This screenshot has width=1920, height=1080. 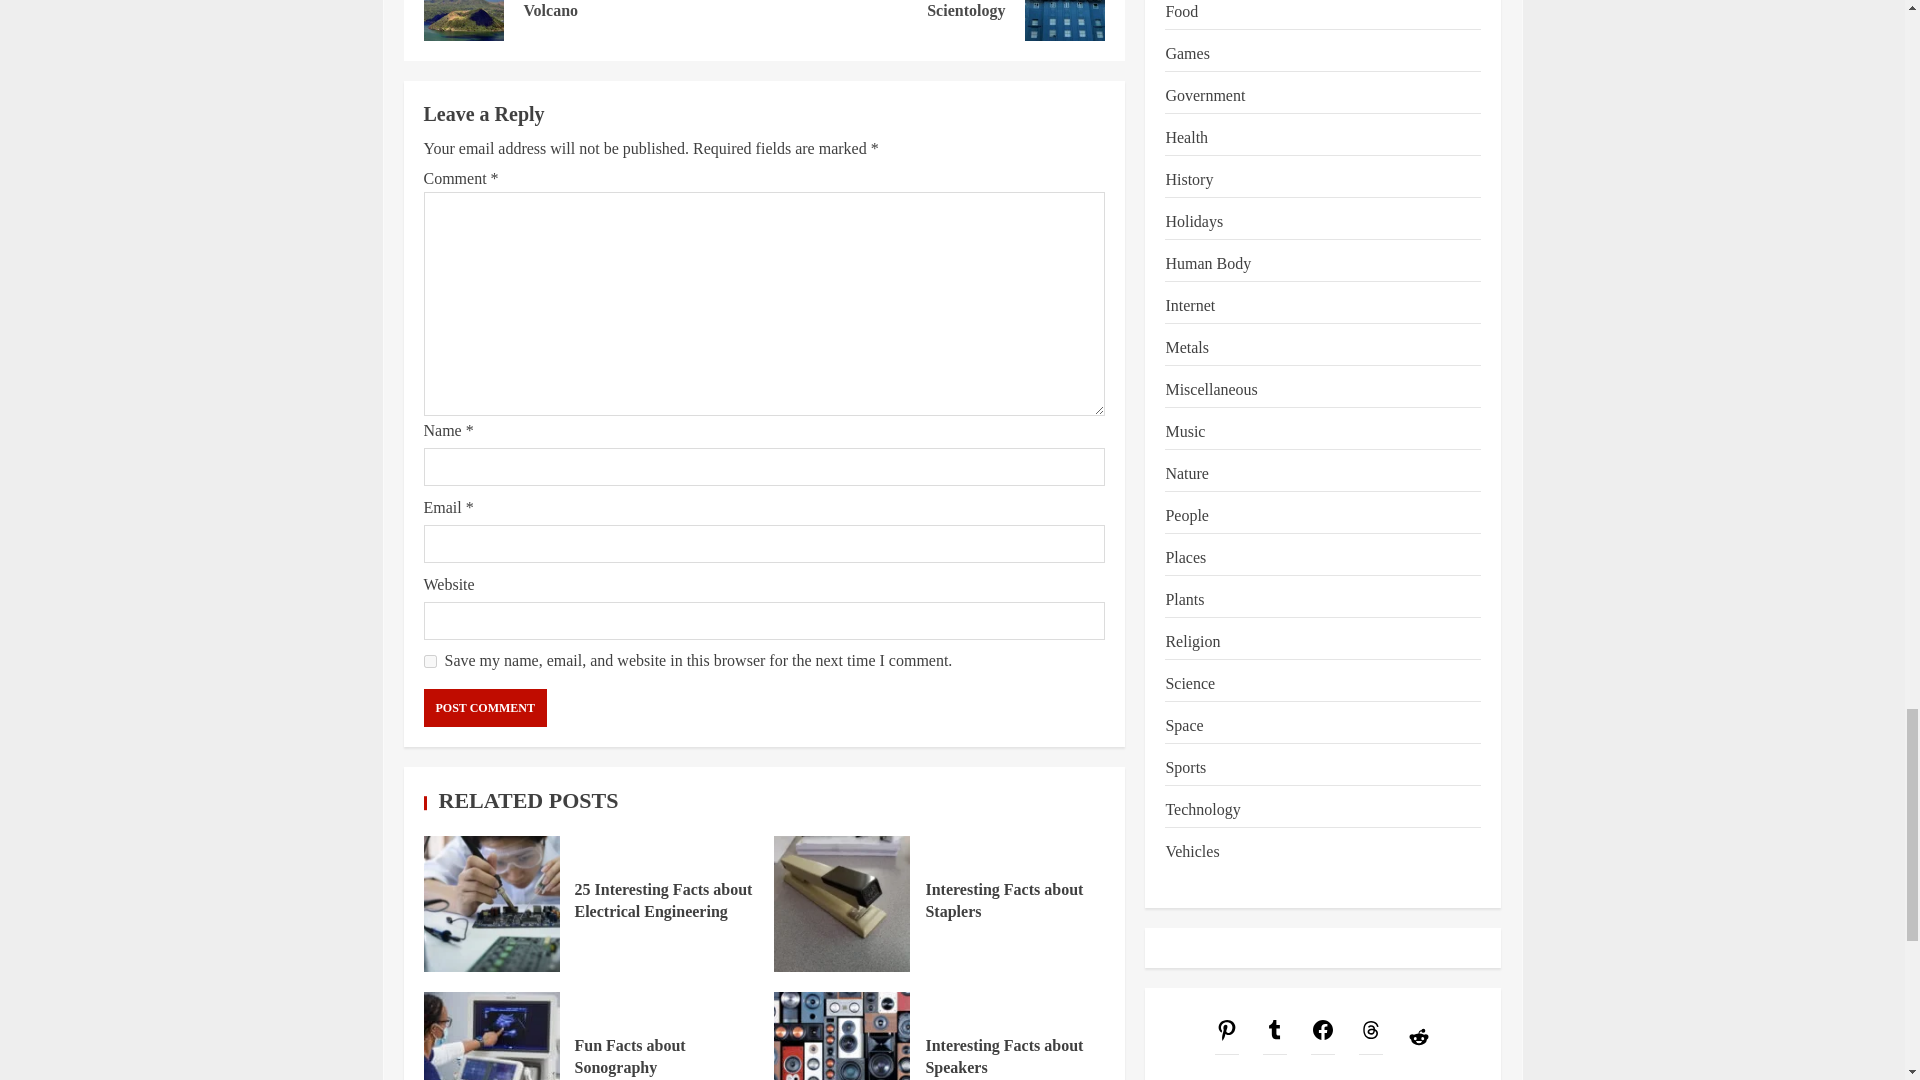 I want to click on Interesting Facts about Staplers, so click(x=486, y=708).